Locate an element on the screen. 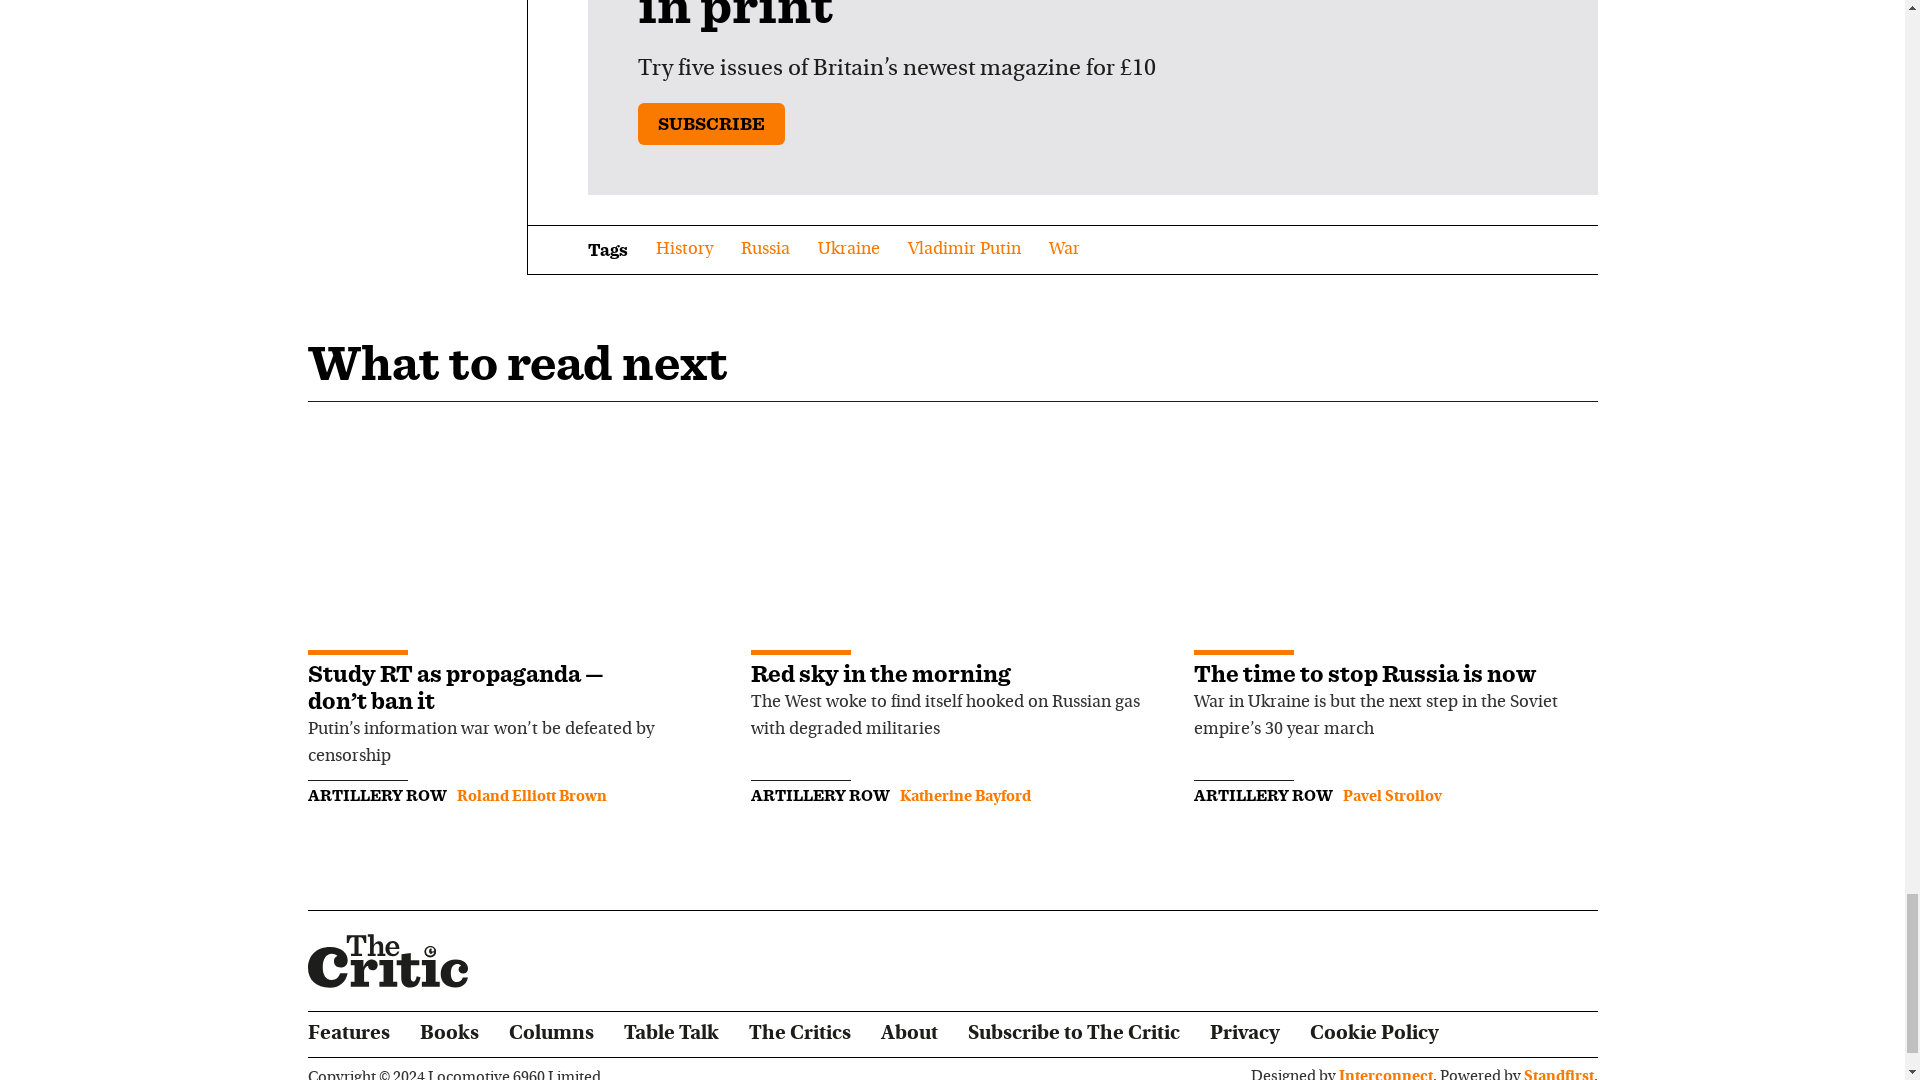  Vladimir Putin is located at coordinates (964, 250).